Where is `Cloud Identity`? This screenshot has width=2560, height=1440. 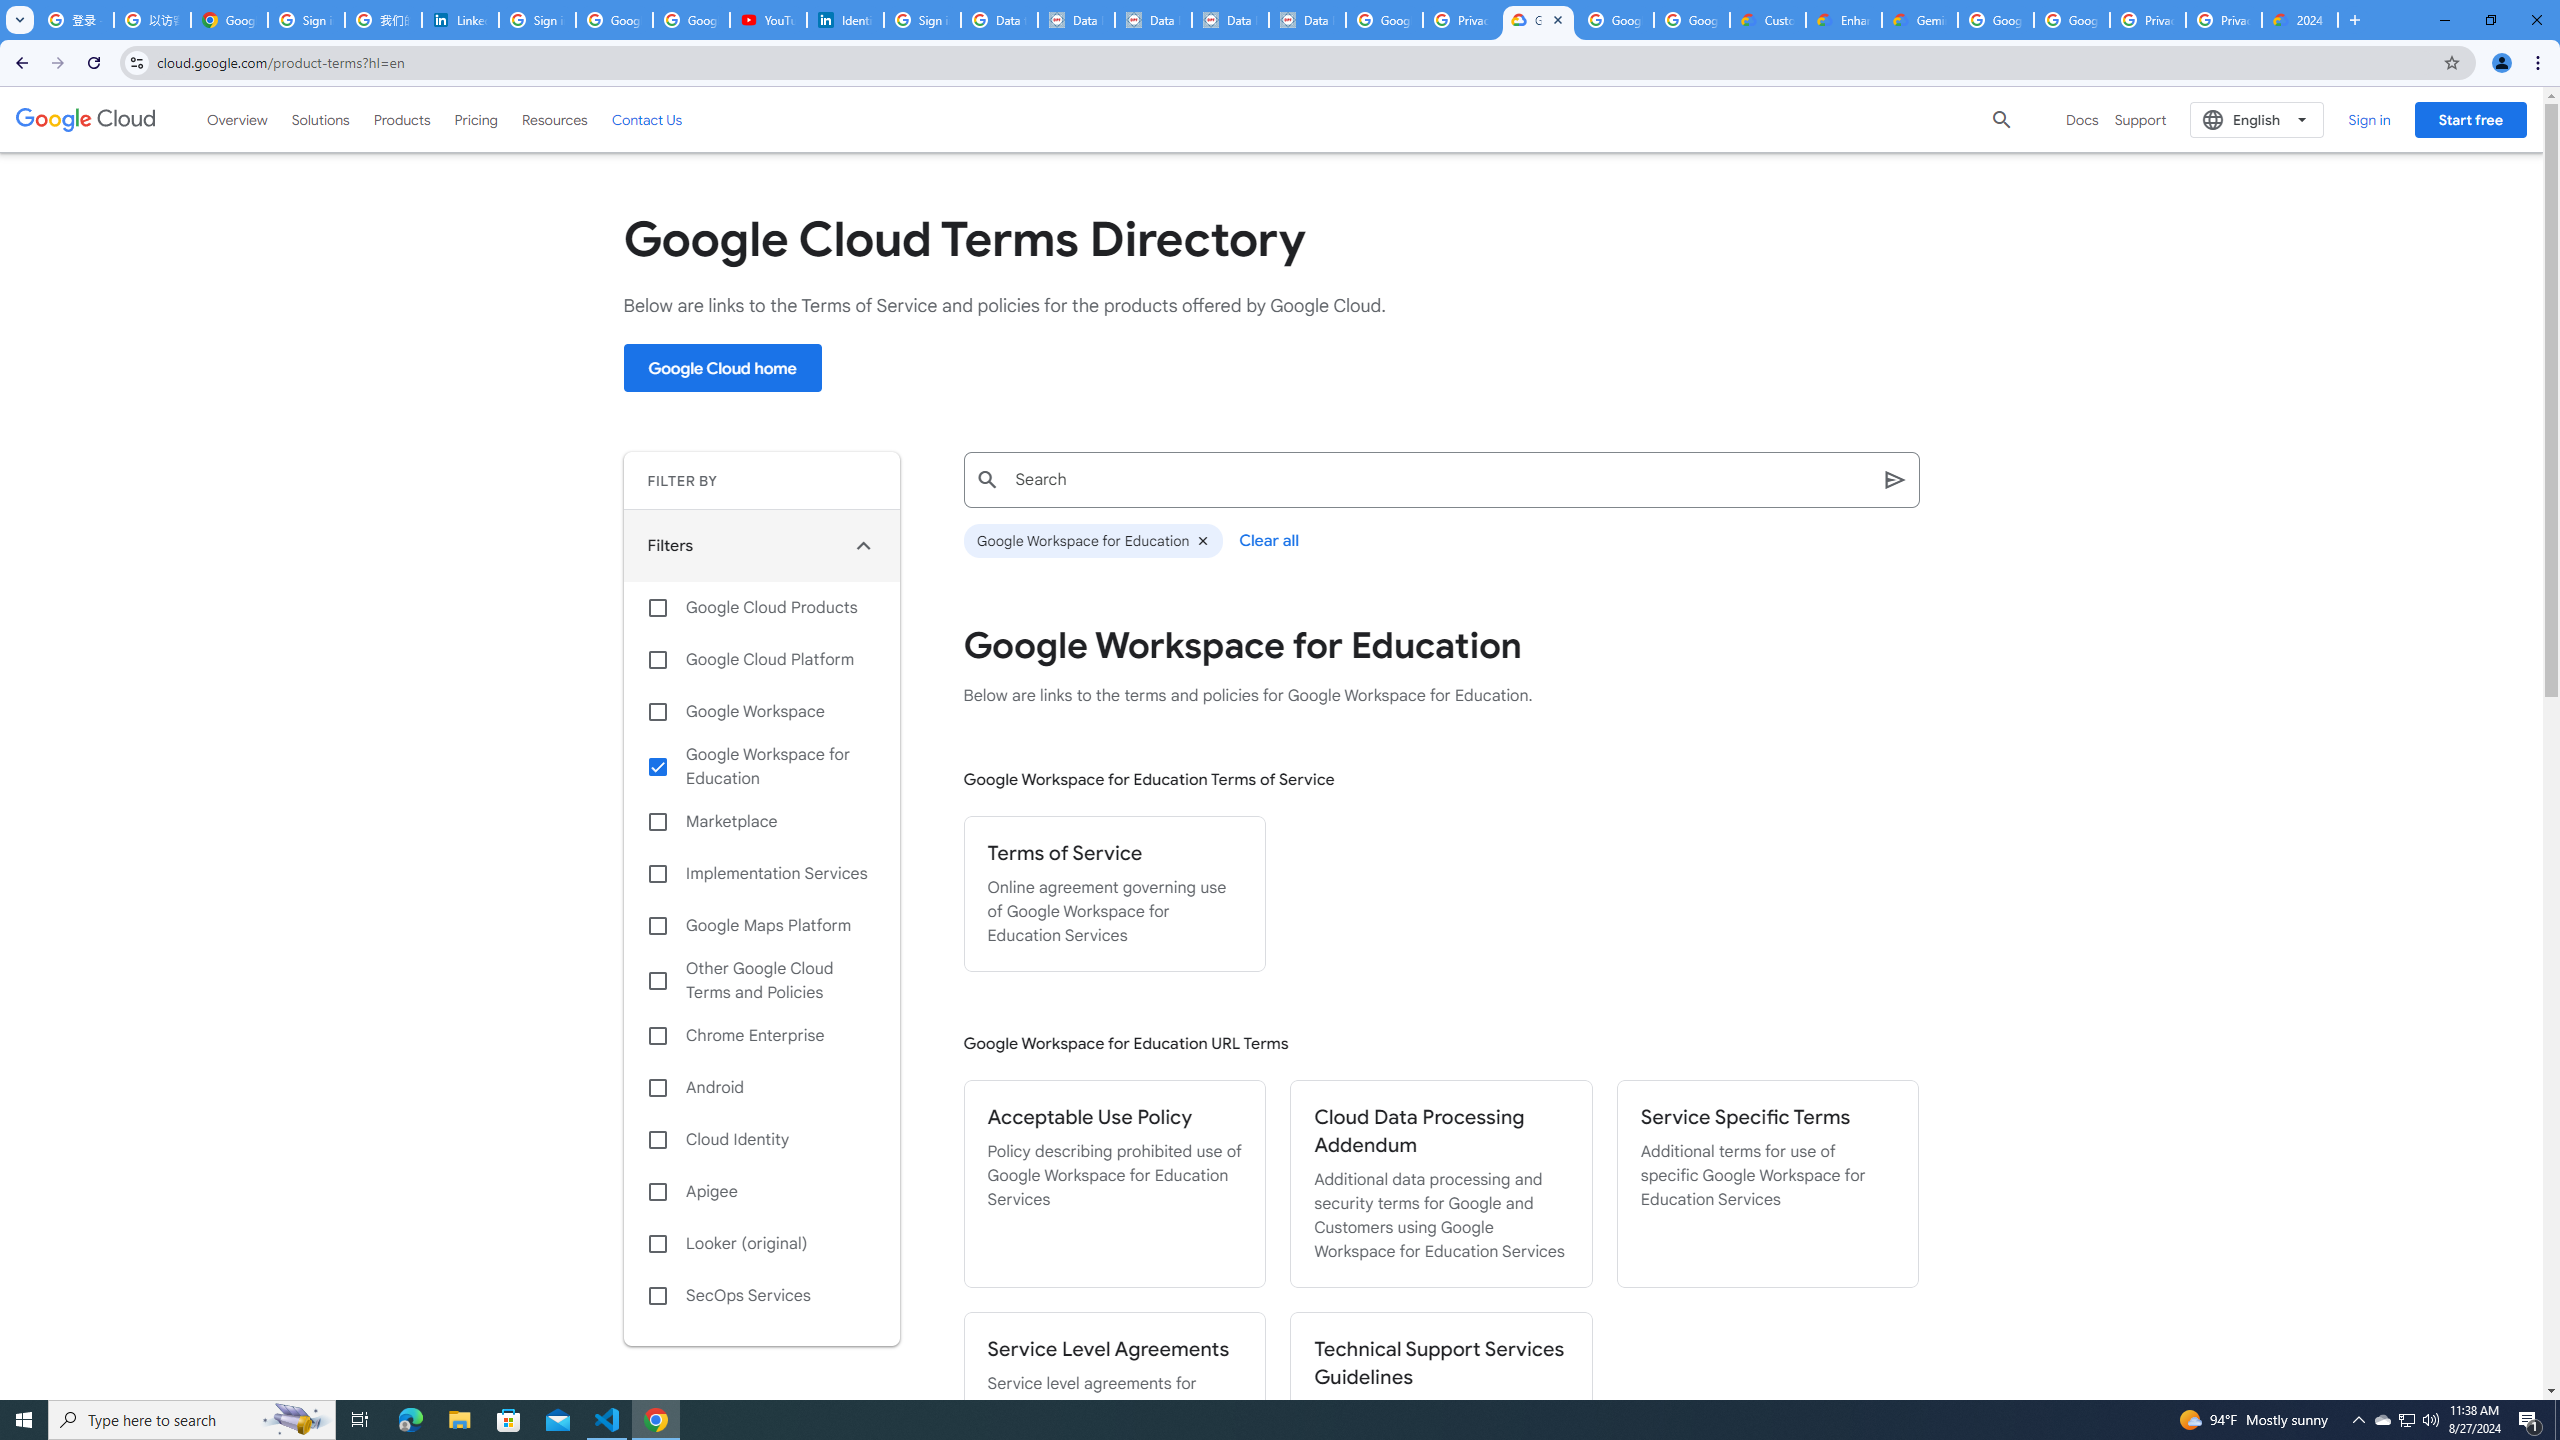 Cloud Identity is located at coordinates (762, 1140).